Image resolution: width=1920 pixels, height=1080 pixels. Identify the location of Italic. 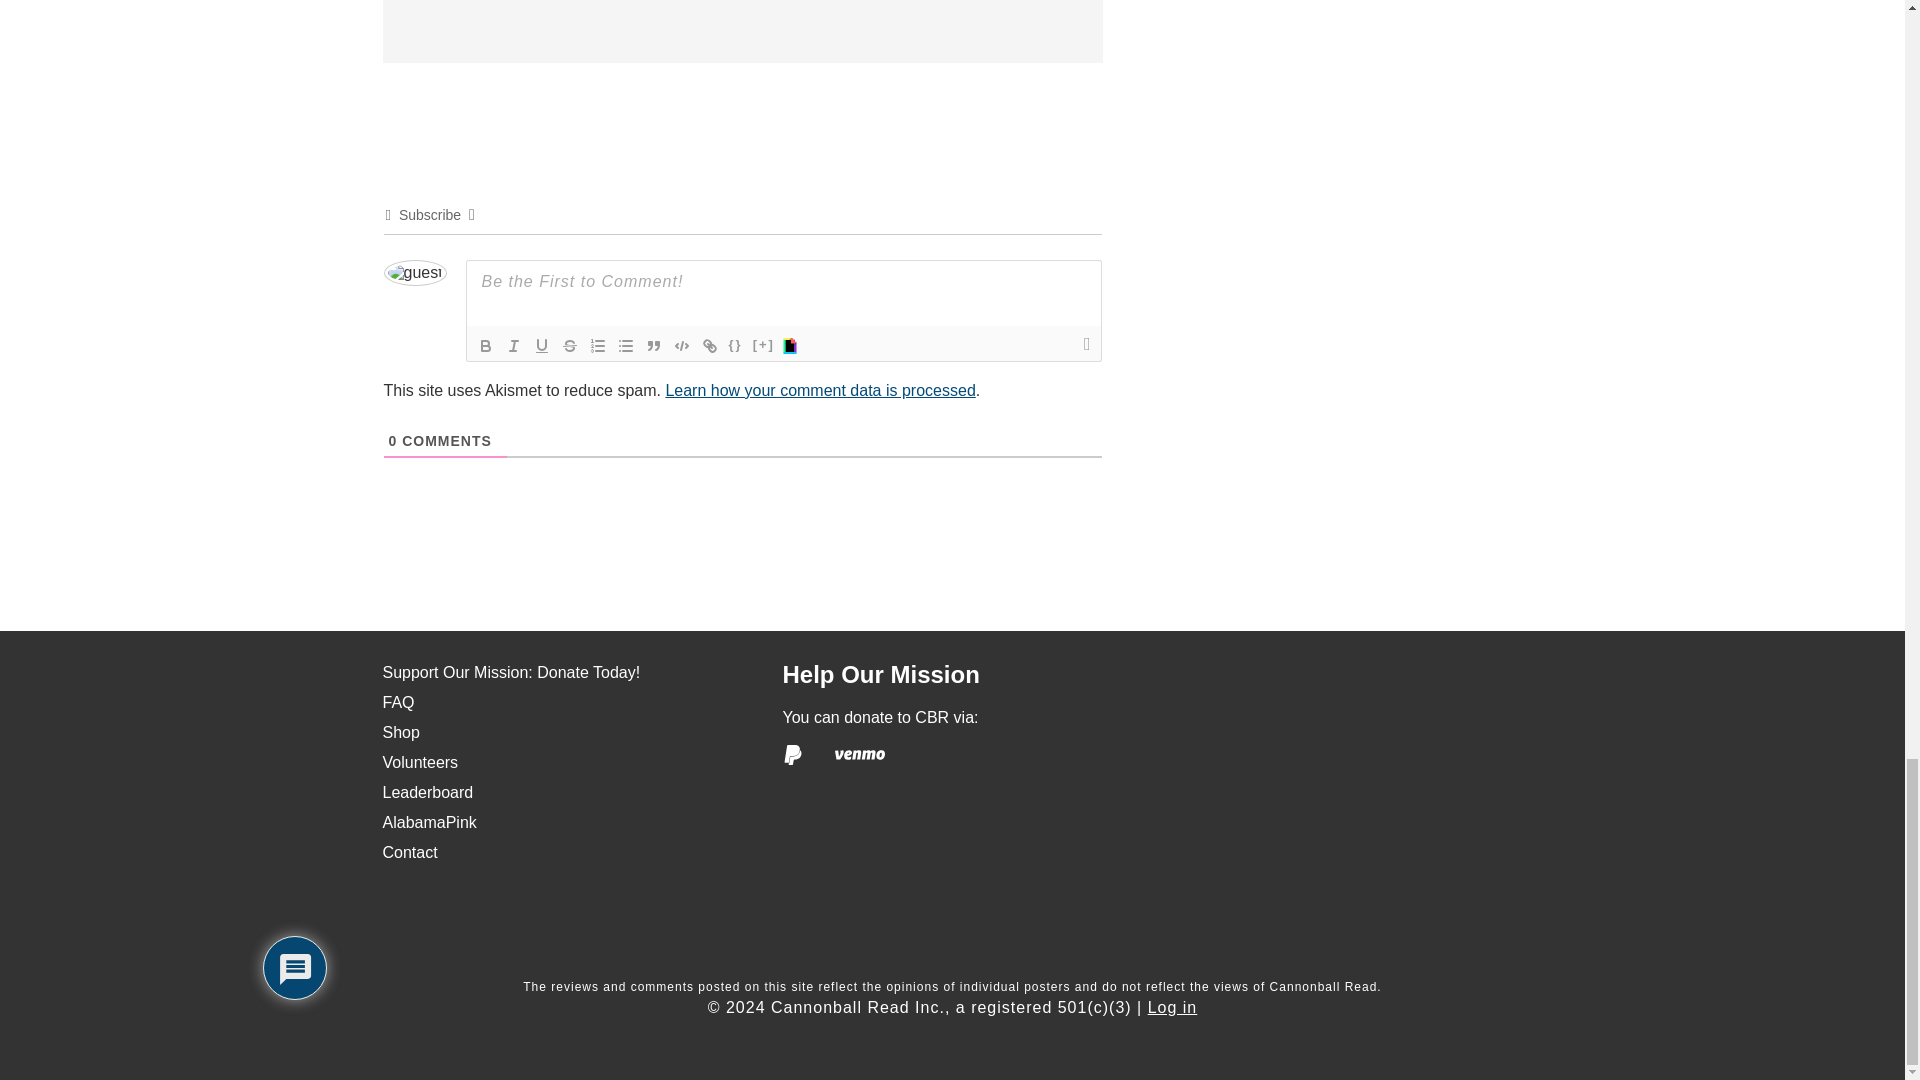
(514, 345).